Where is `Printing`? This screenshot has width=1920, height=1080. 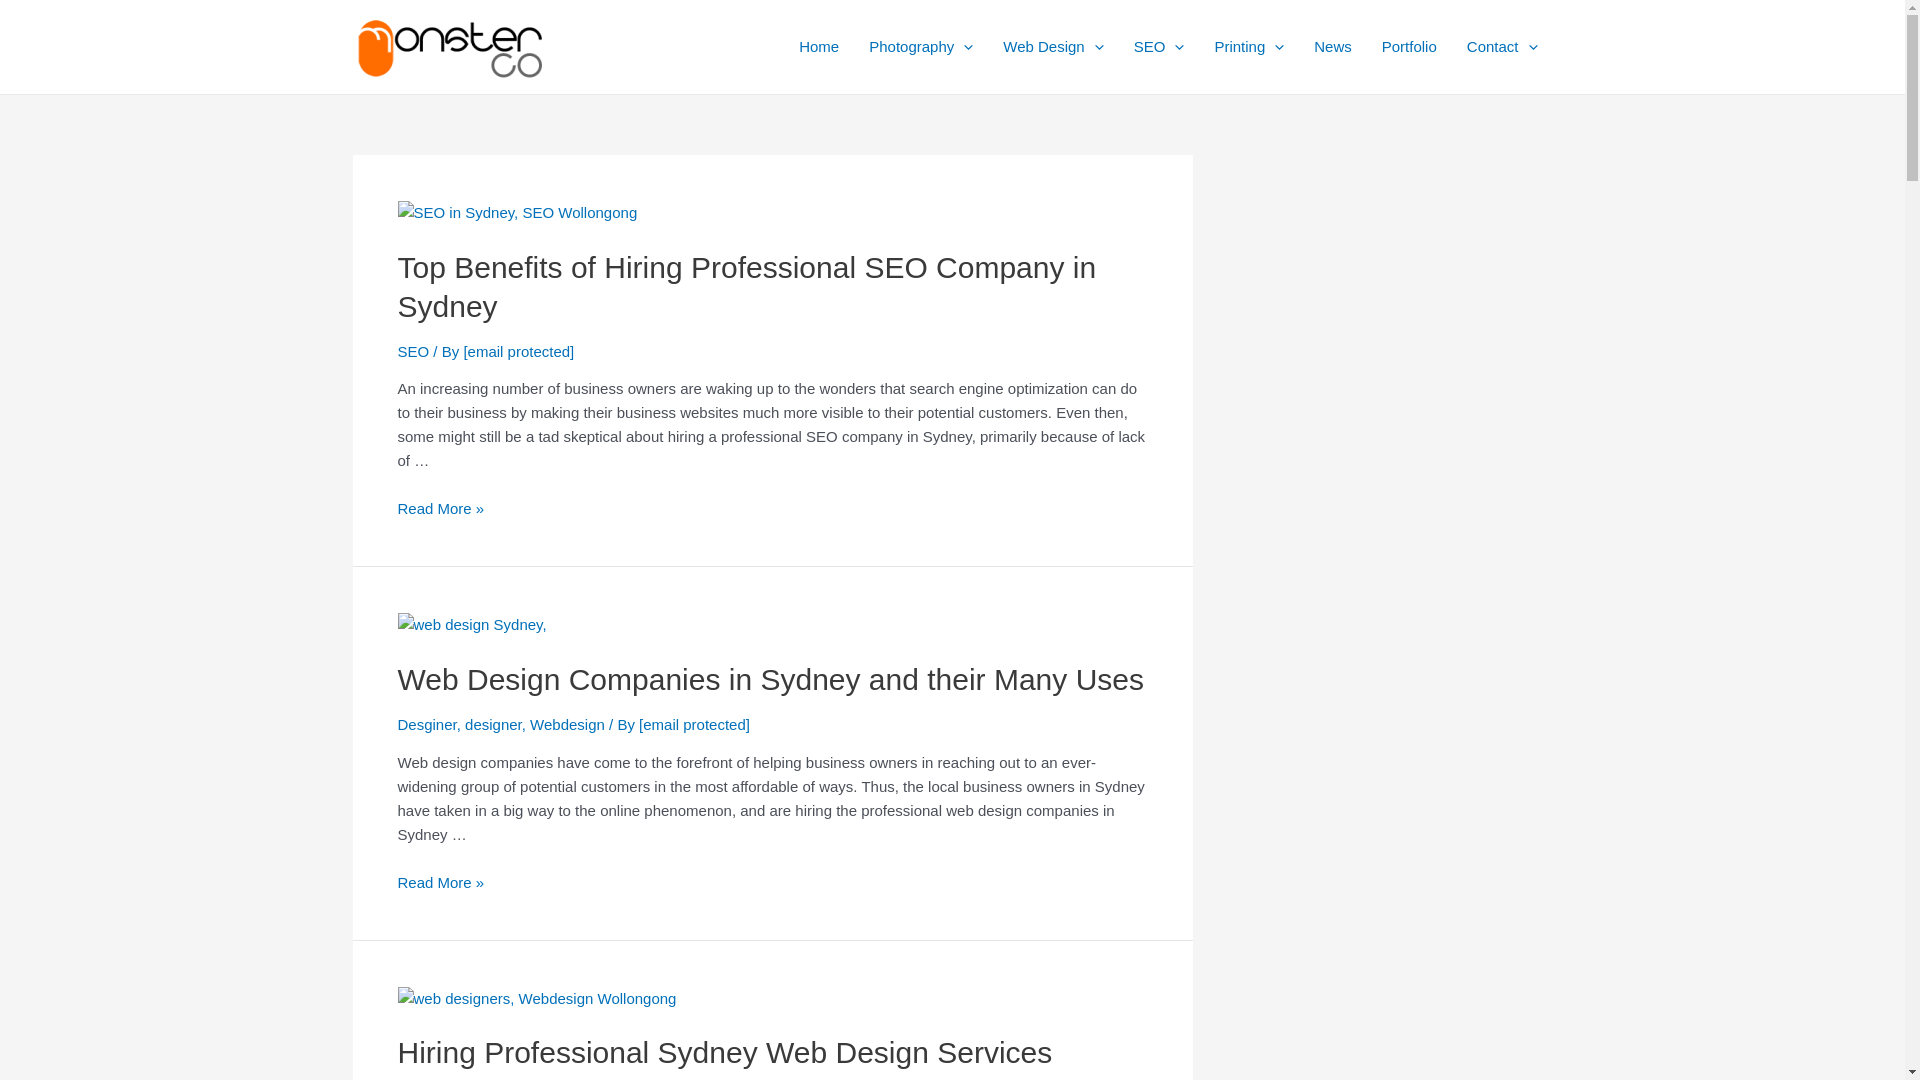
Printing is located at coordinates (1249, 47).